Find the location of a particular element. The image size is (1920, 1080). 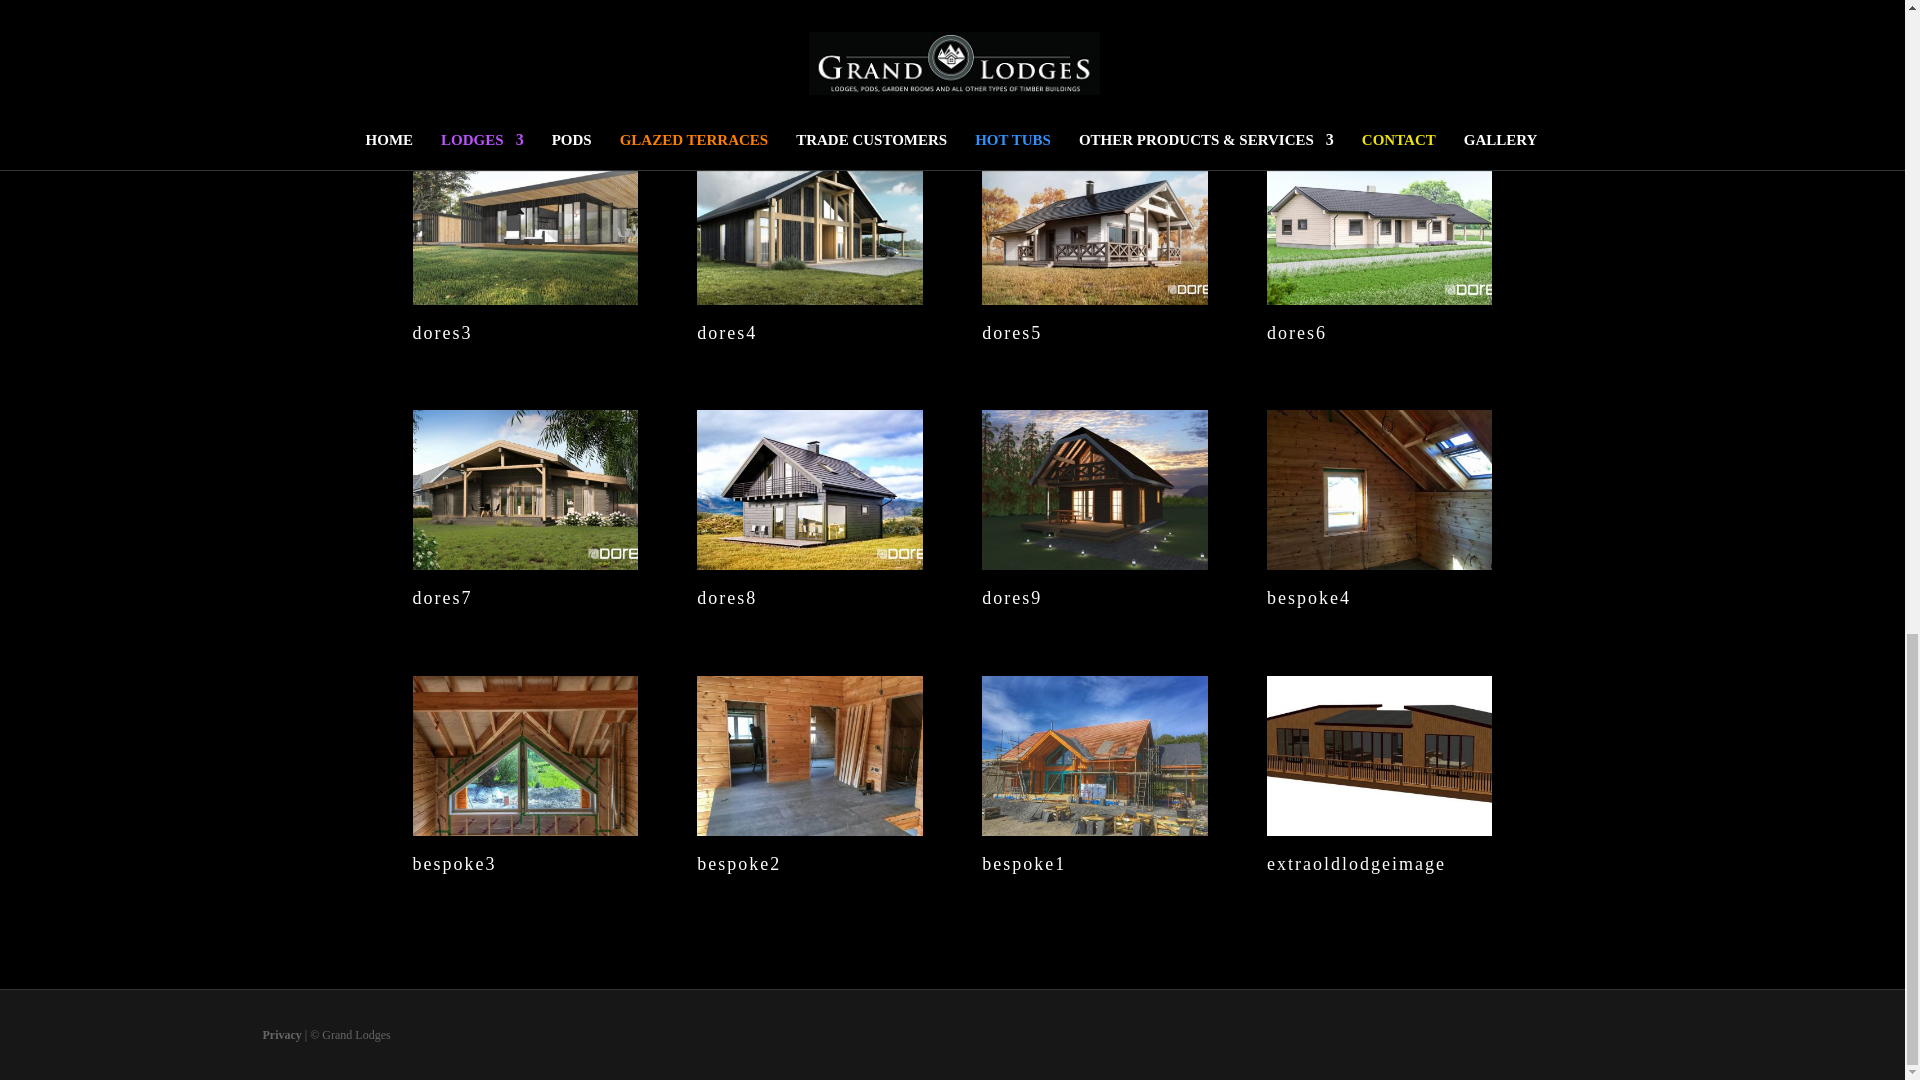

dores4 is located at coordinates (808, 296).